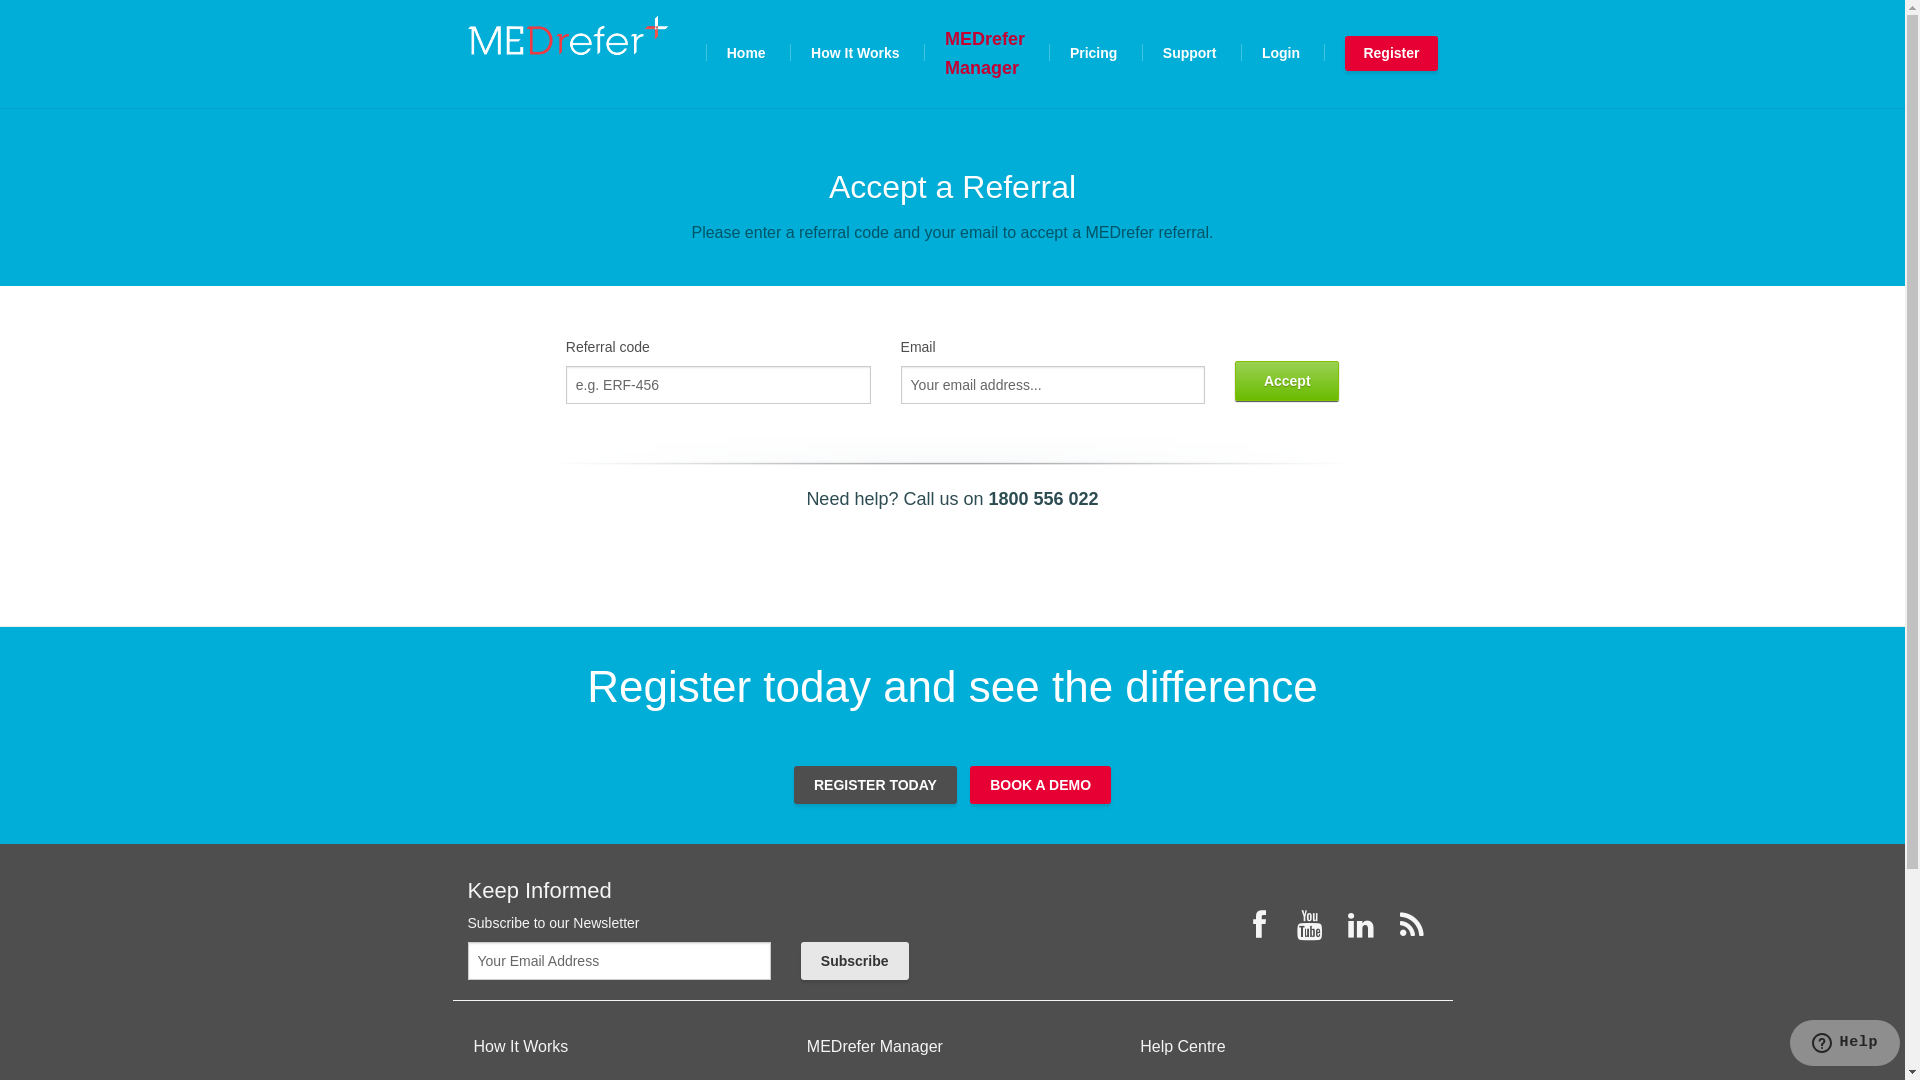 The height and width of the screenshot is (1080, 1920). Describe the element at coordinates (855, 52) in the screenshot. I see `How It Works` at that location.